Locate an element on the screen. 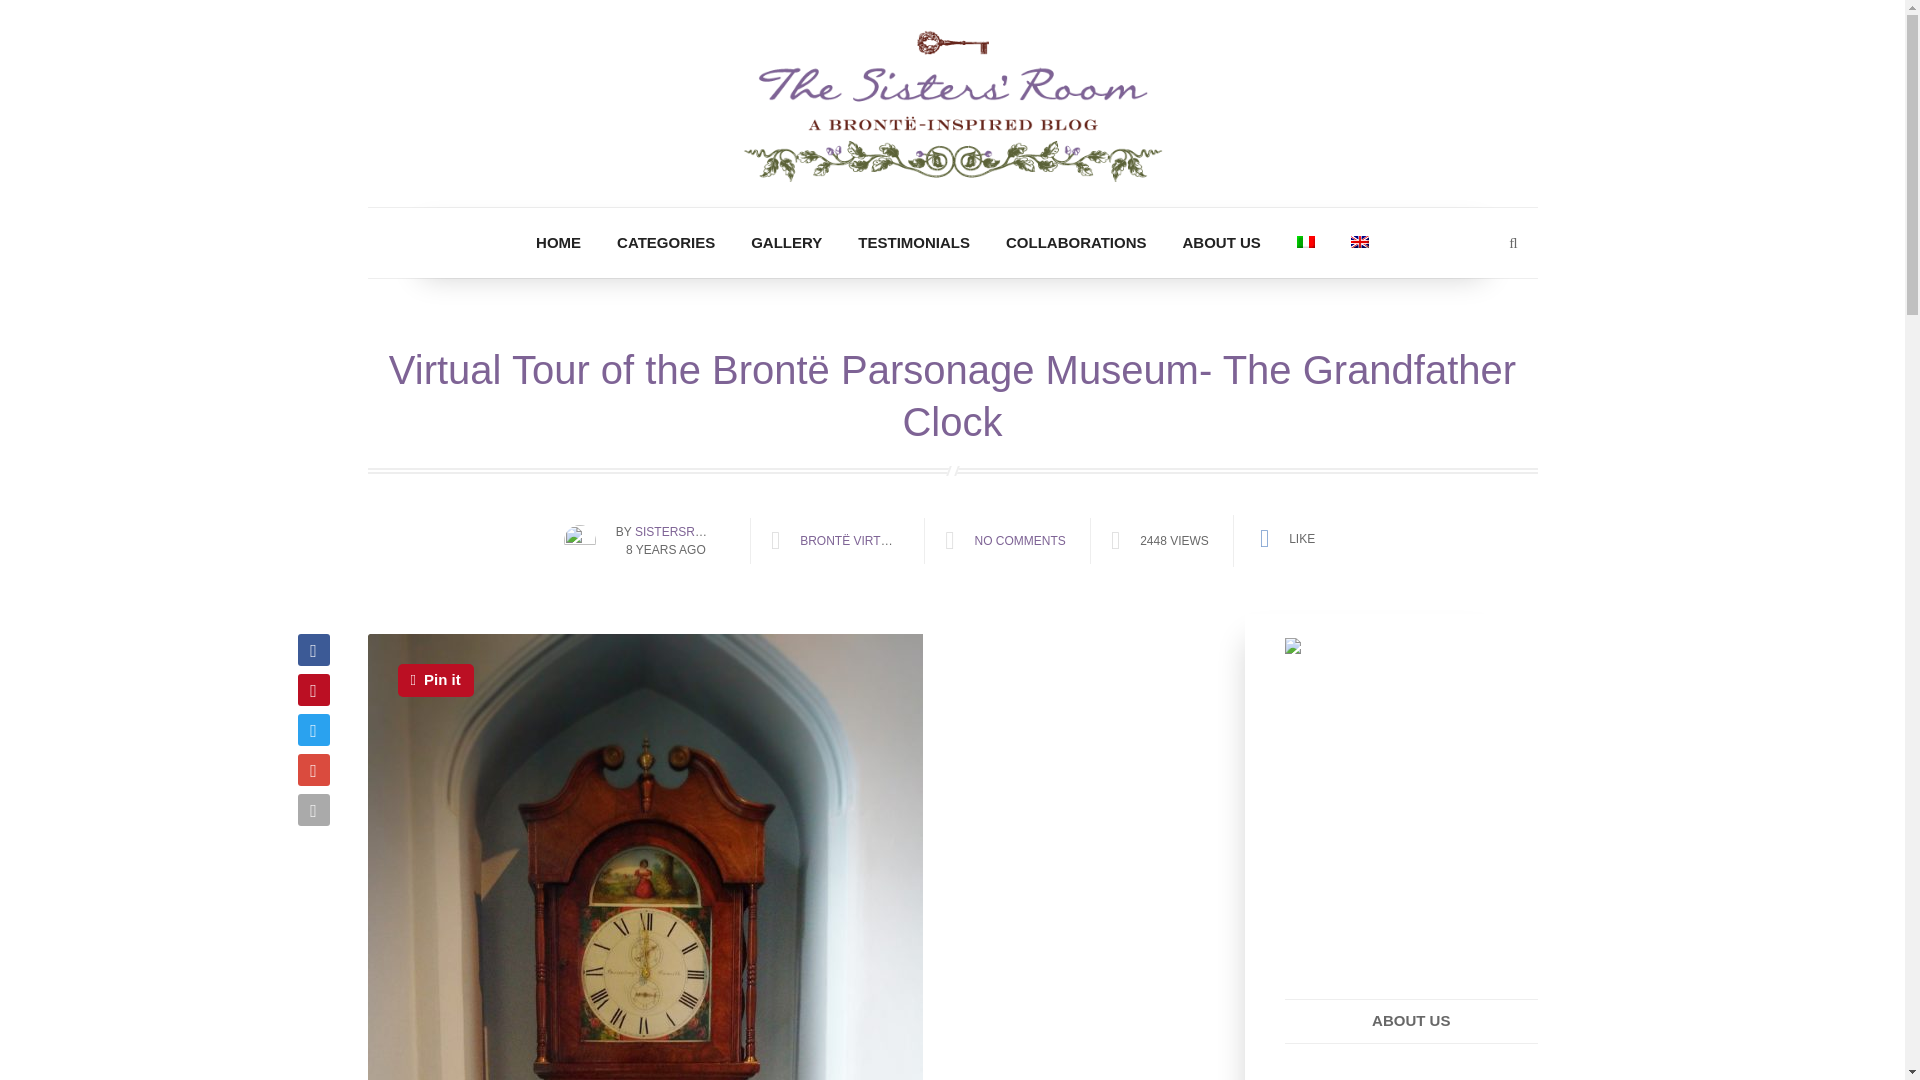 Image resolution: width=1920 pixels, height=1080 pixels. NO COMMENTS is located at coordinates (1019, 540).